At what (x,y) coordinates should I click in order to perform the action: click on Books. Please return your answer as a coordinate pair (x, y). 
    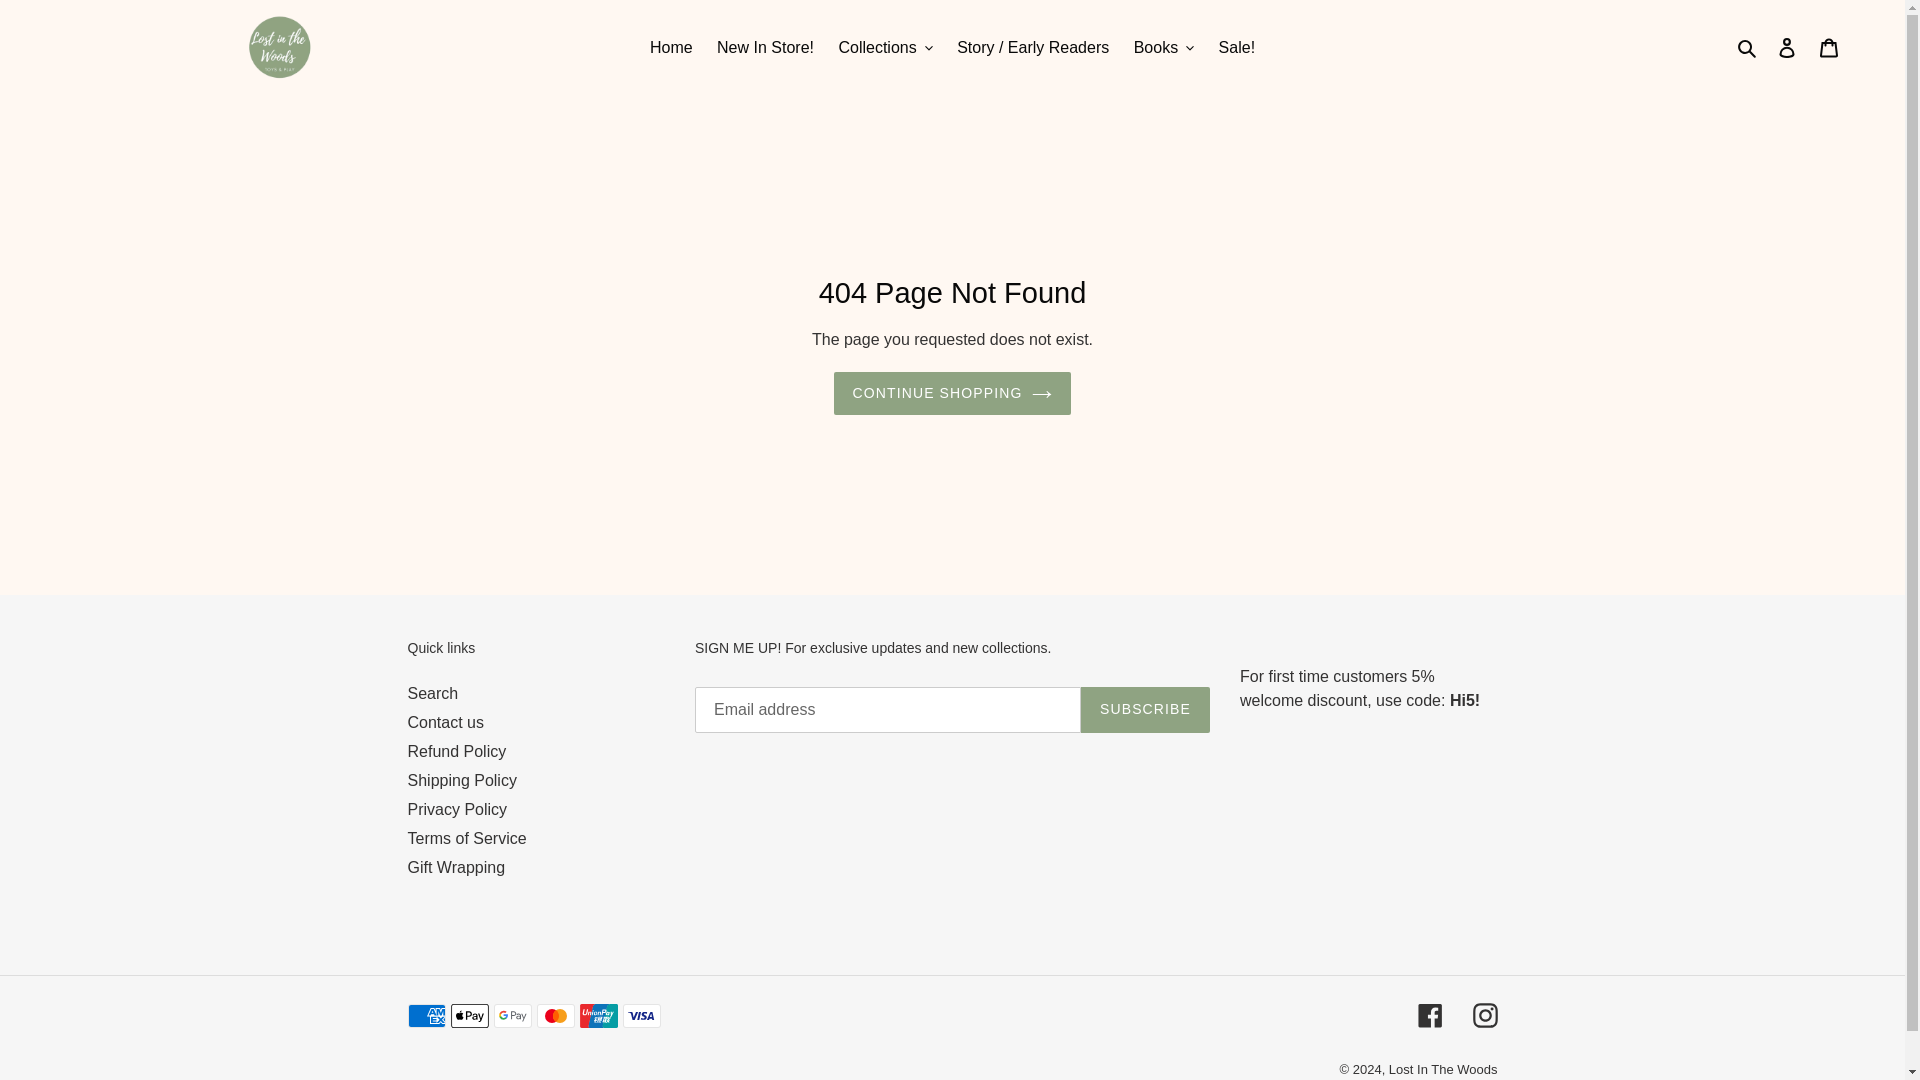
    Looking at the image, I should click on (1163, 46).